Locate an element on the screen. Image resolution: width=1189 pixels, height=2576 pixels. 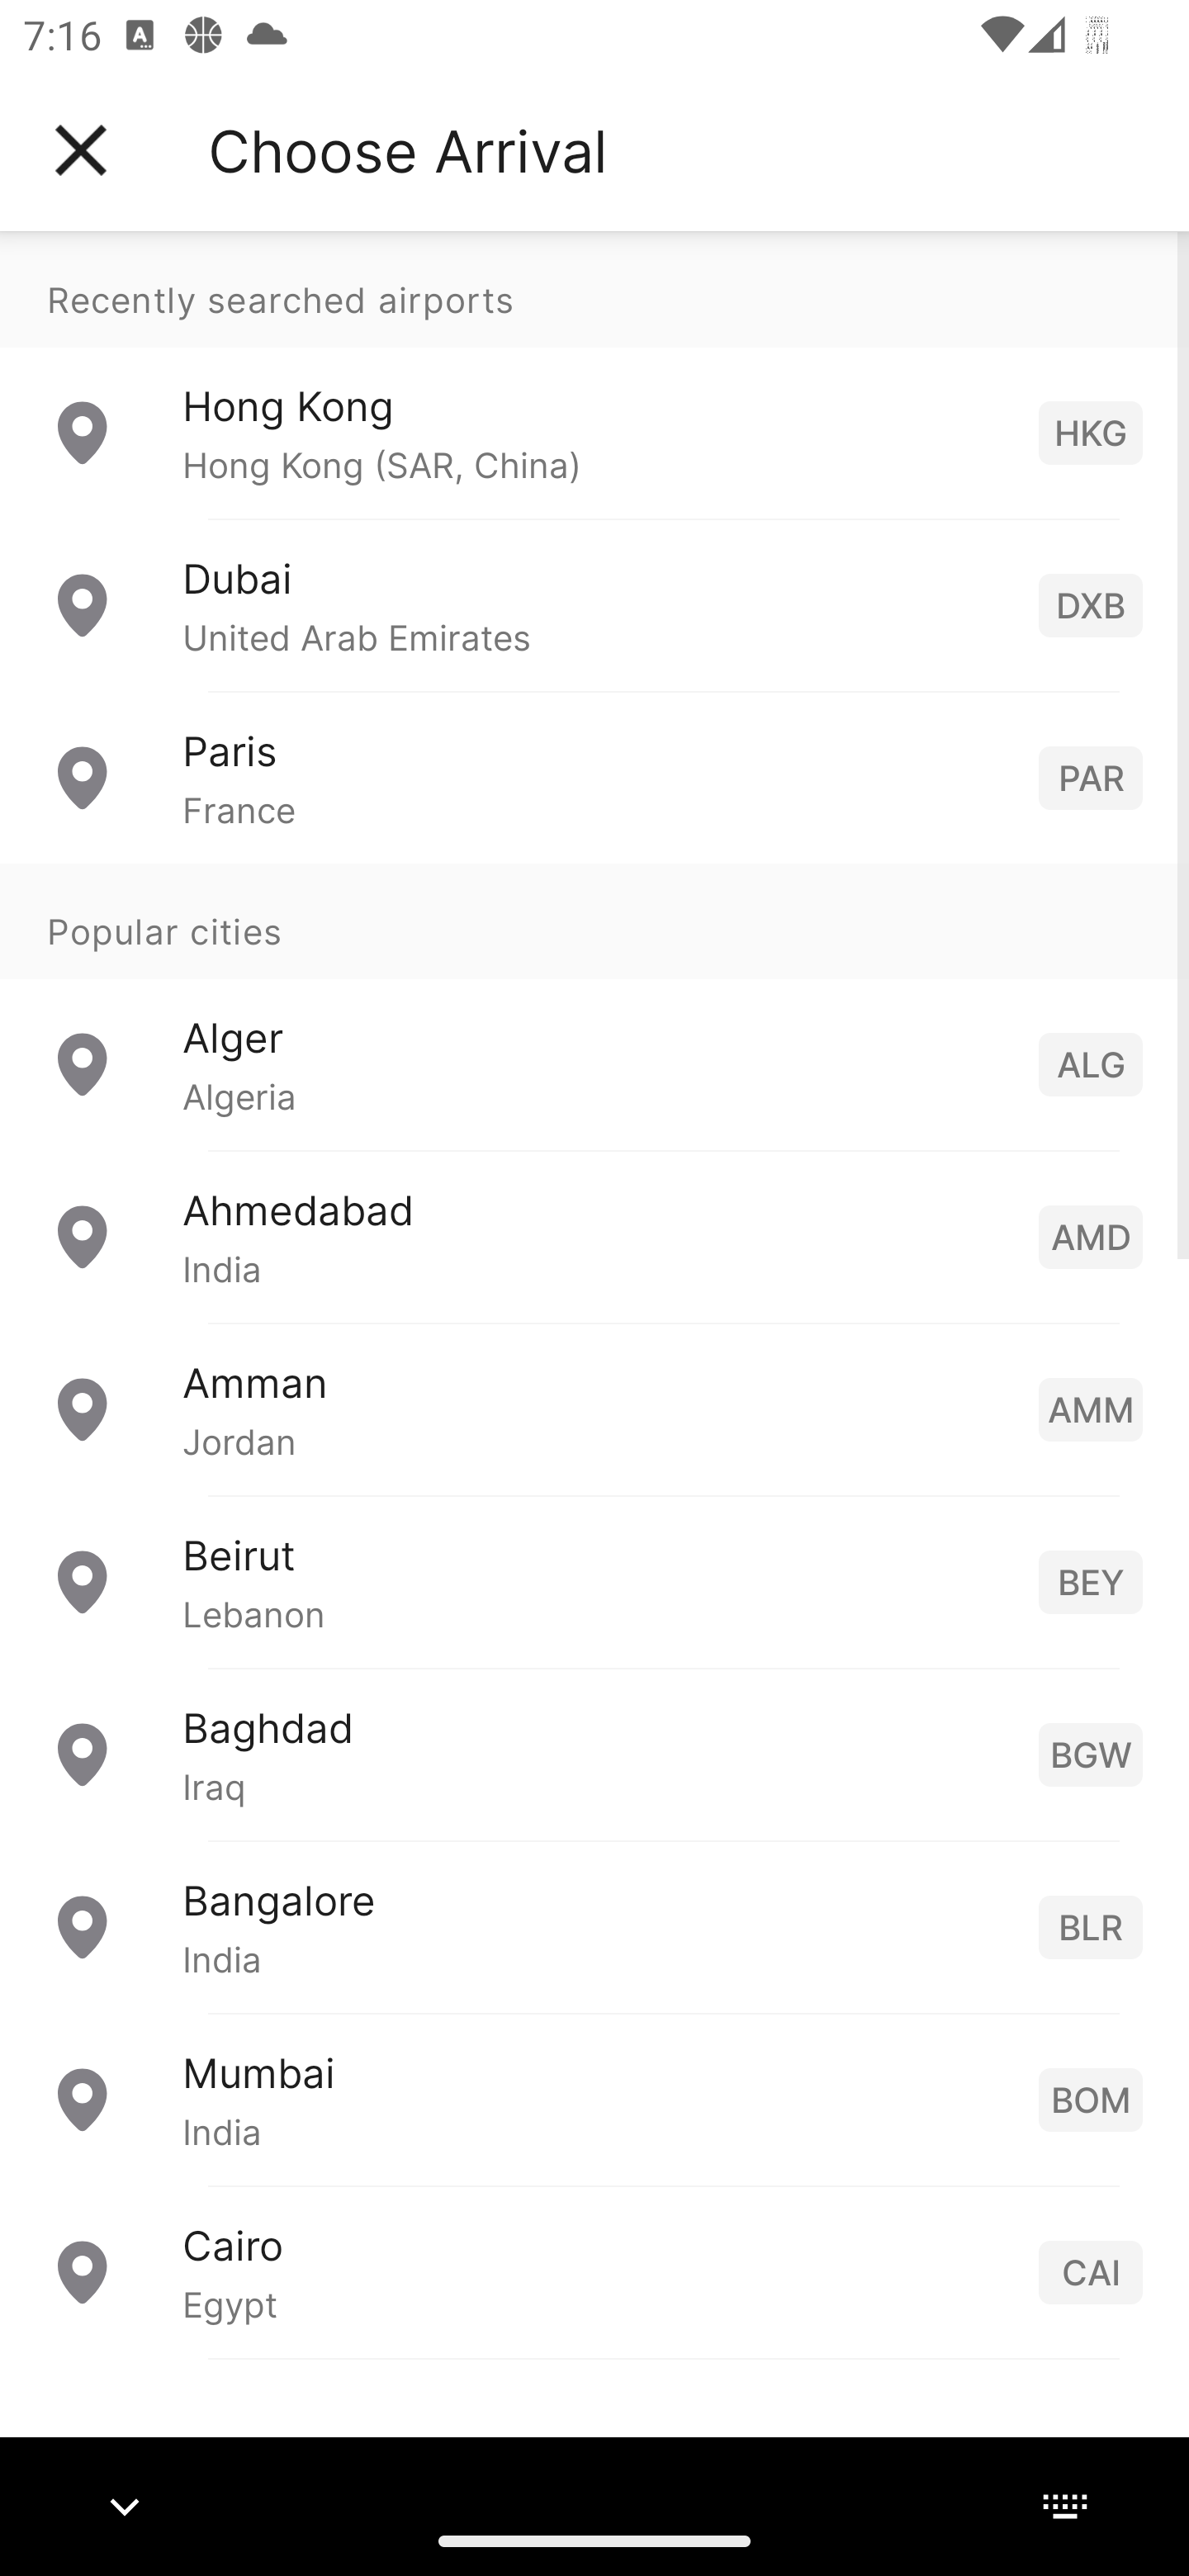
Ahmedabad India AMD is located at coordinates (594, 1235).